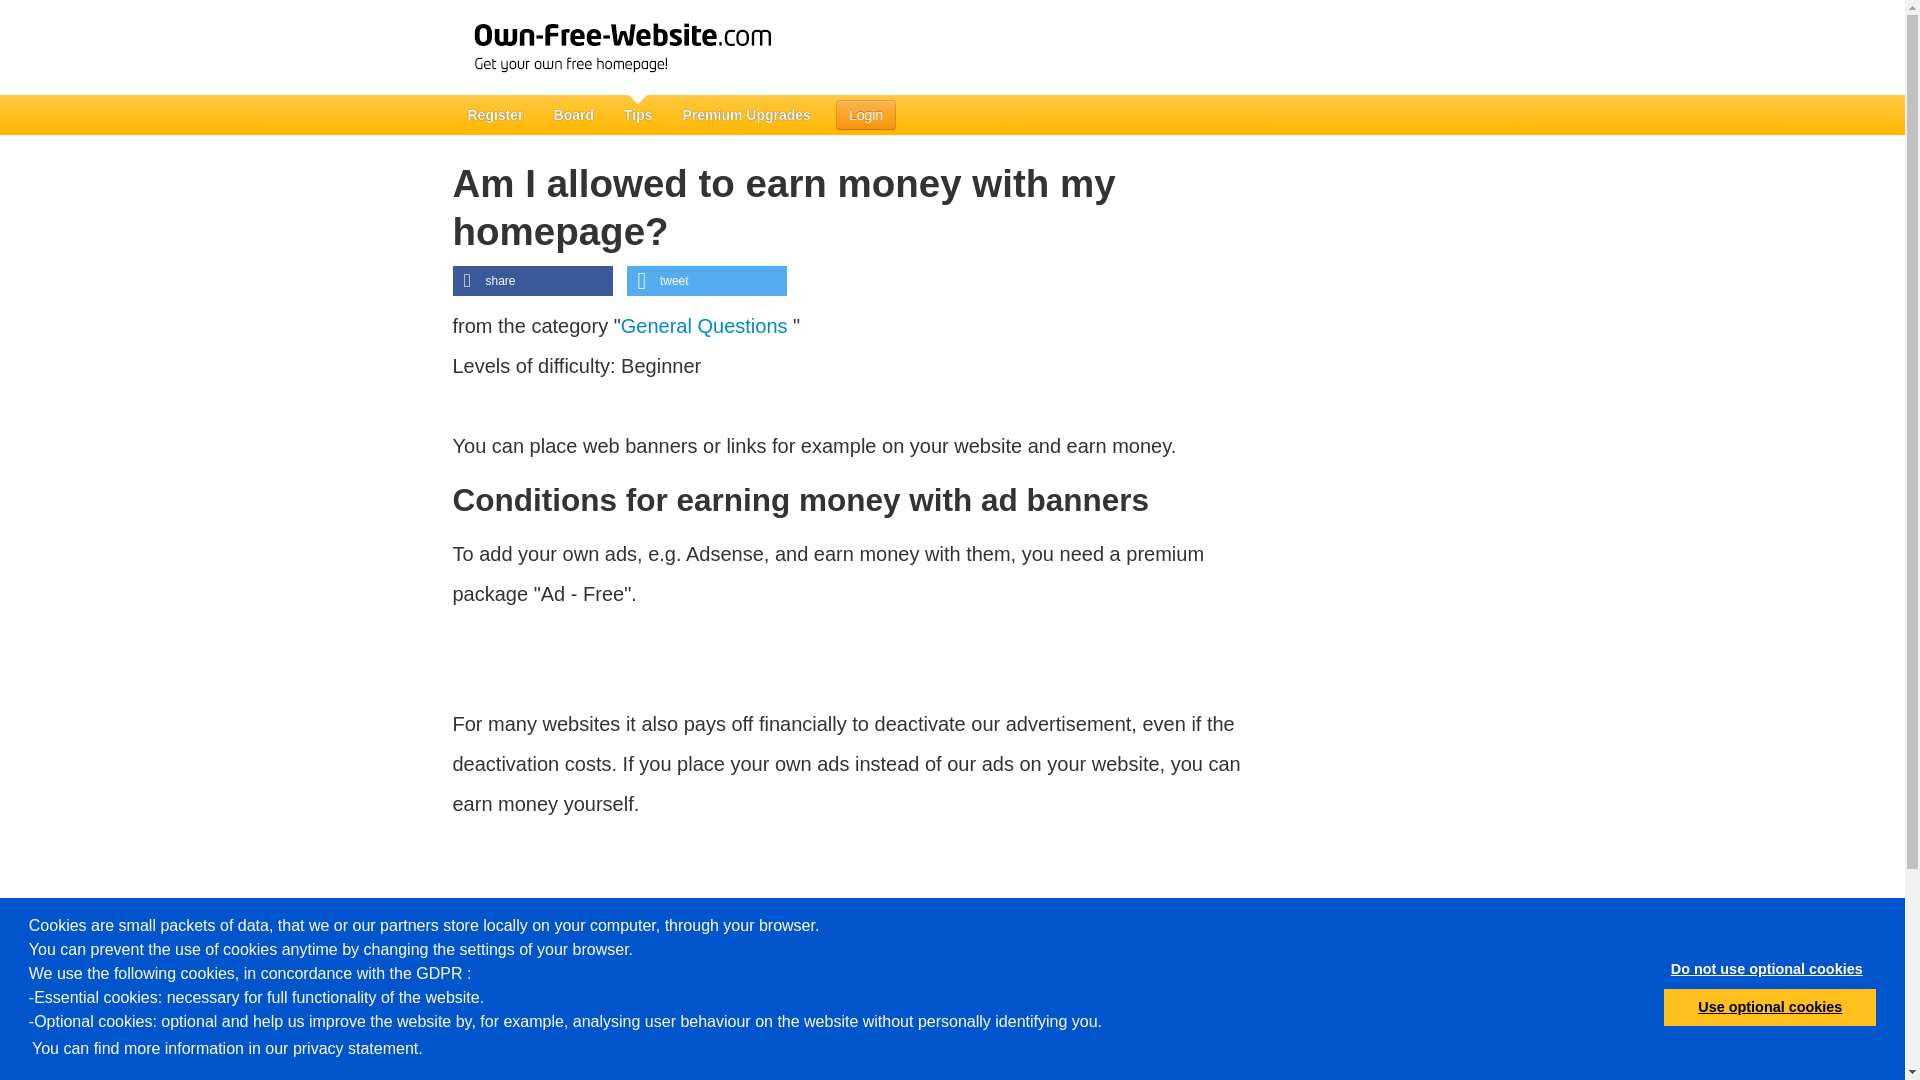 The height and width of the screenshot is (1080, 1920). I want to click on Own-Free-Website.com - Create your own free Website!, so click(654, 48).